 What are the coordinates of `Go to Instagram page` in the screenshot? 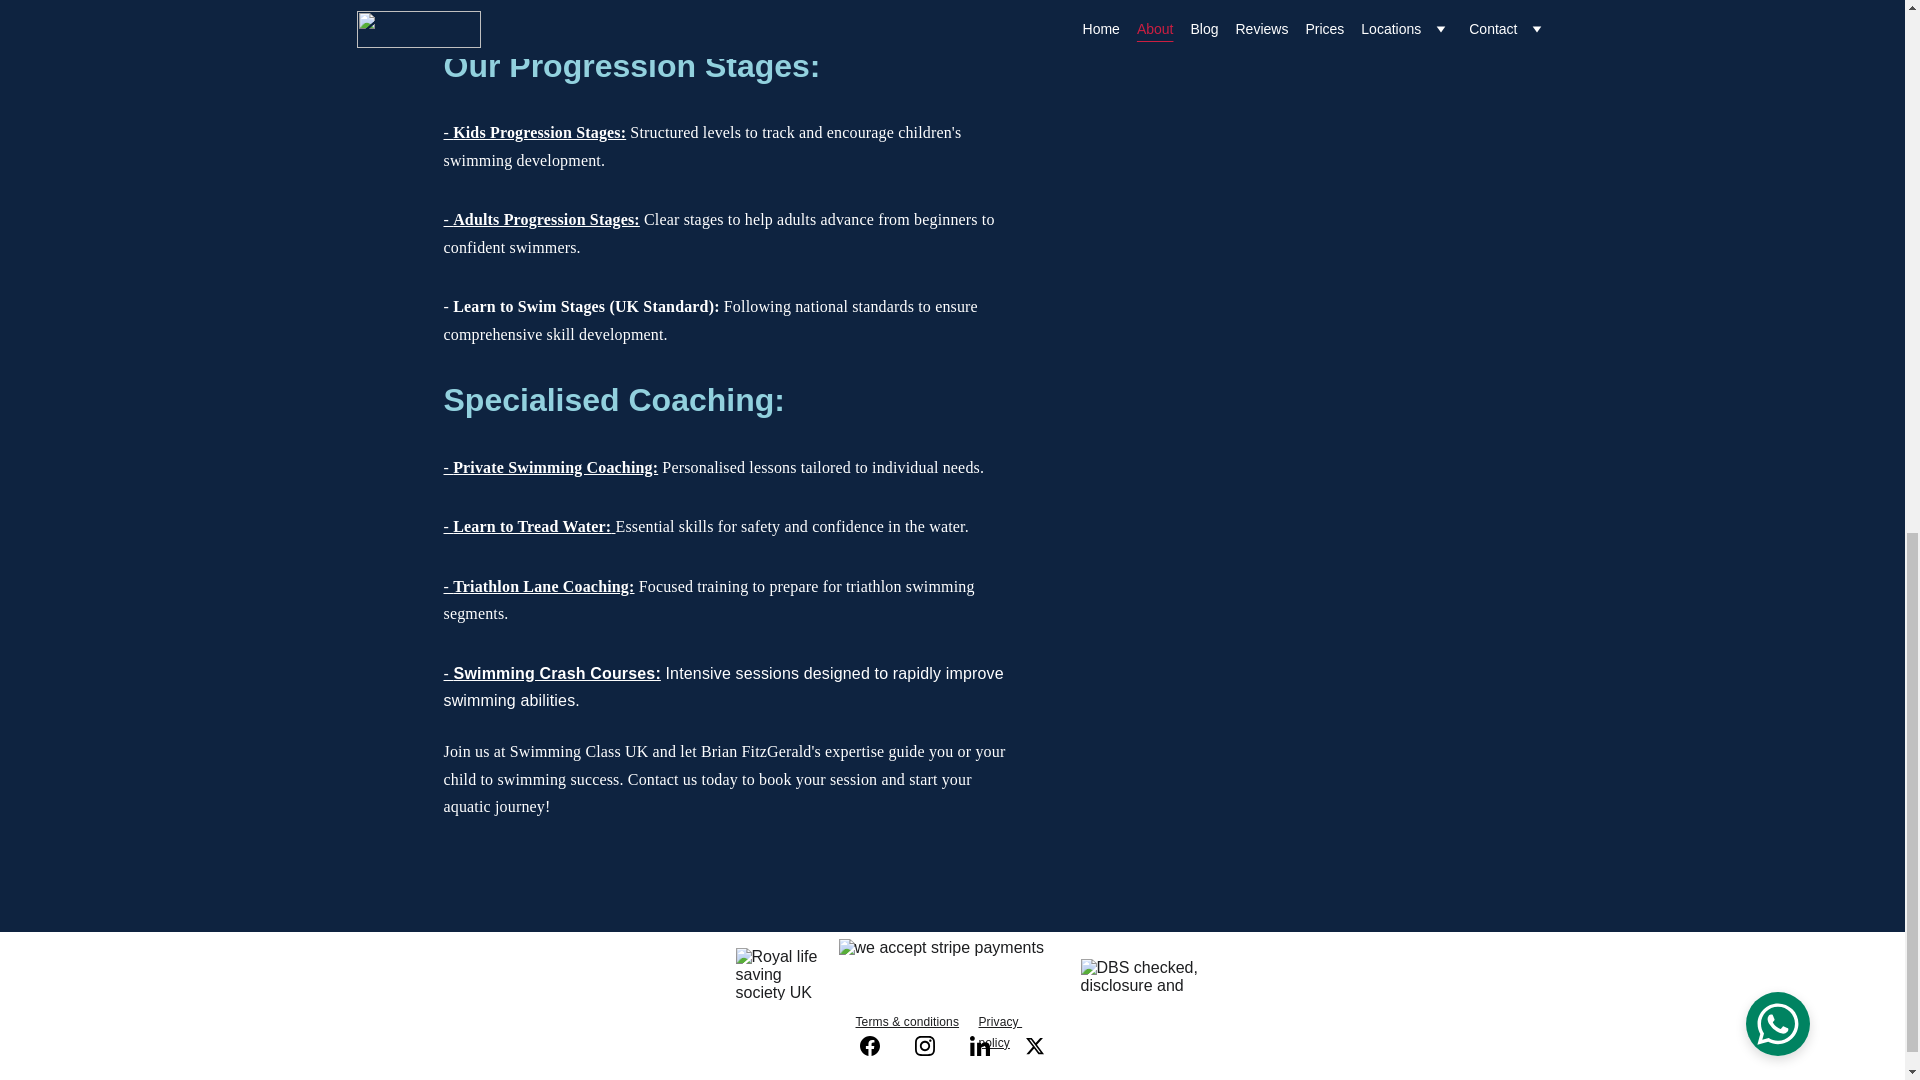 It's located at (934, 1046).